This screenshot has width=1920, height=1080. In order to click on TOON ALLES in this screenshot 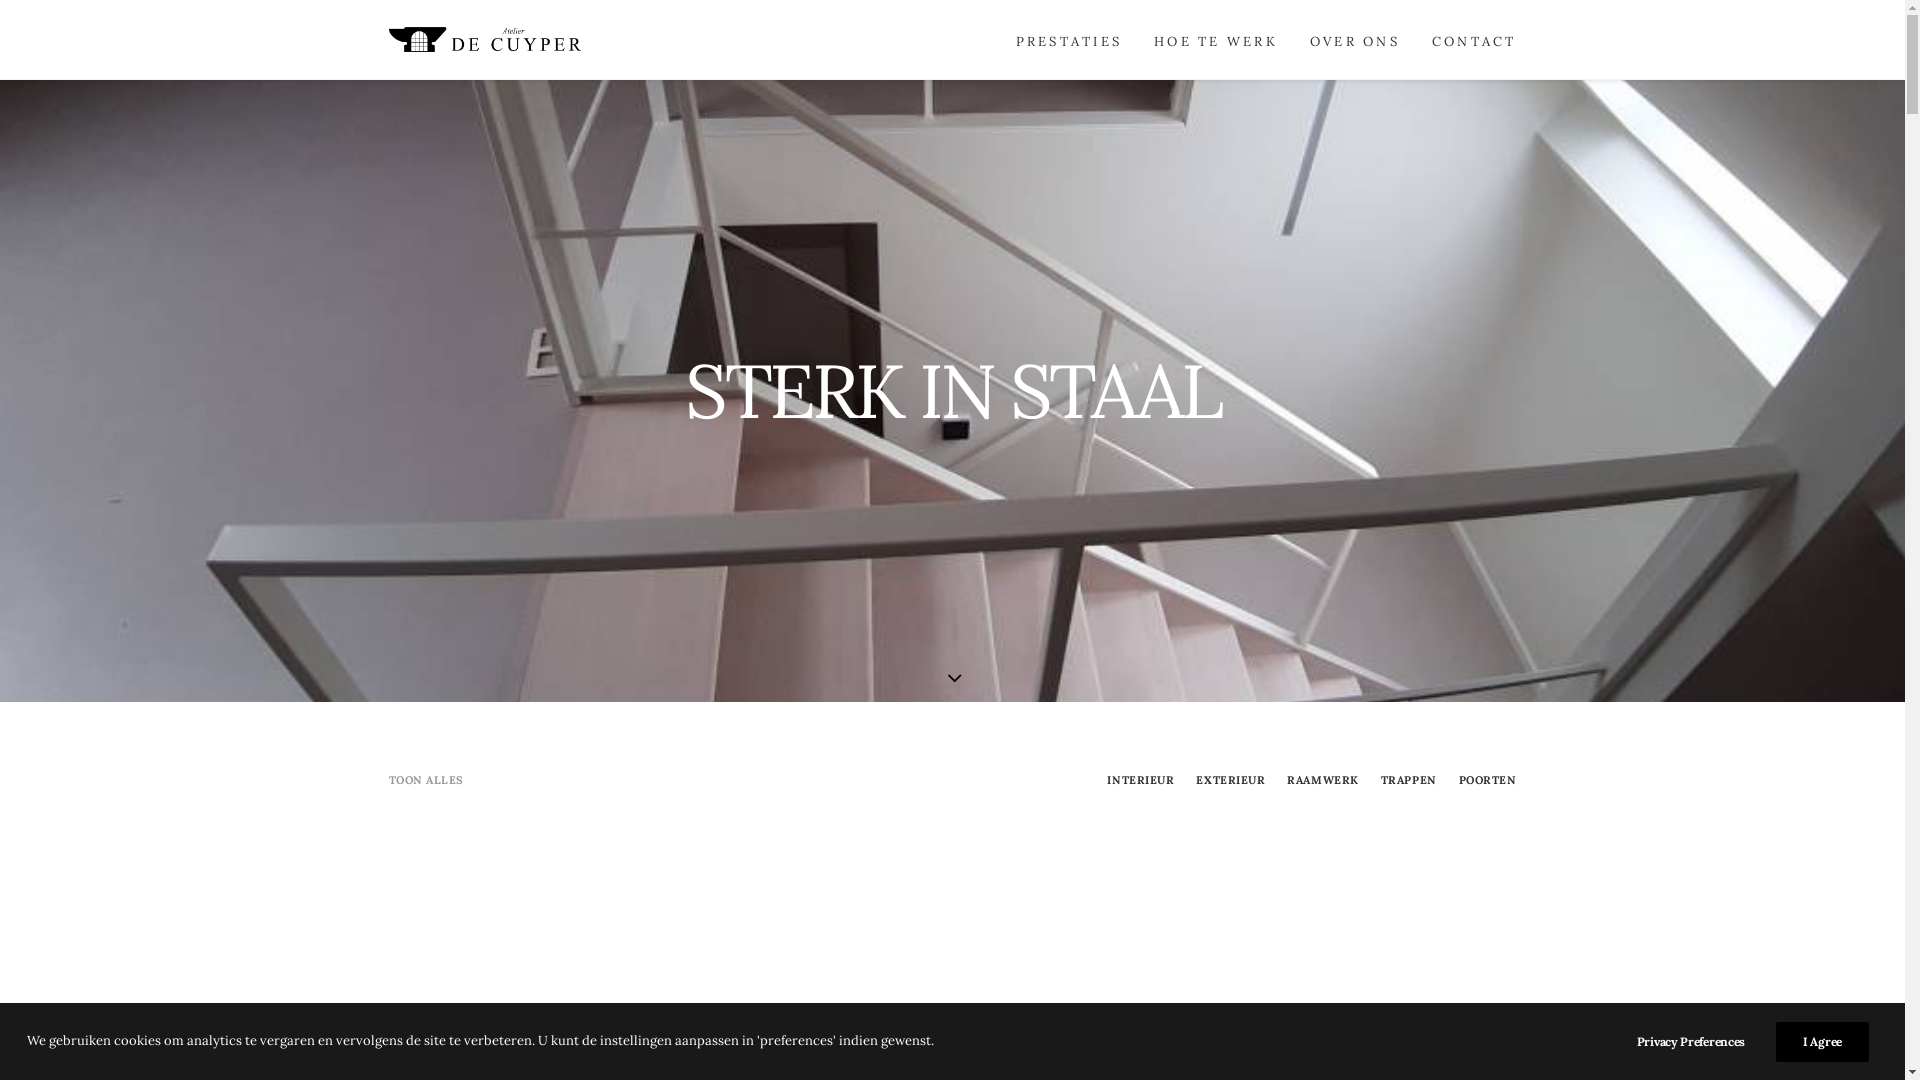, I will do `click(426, 780)`.